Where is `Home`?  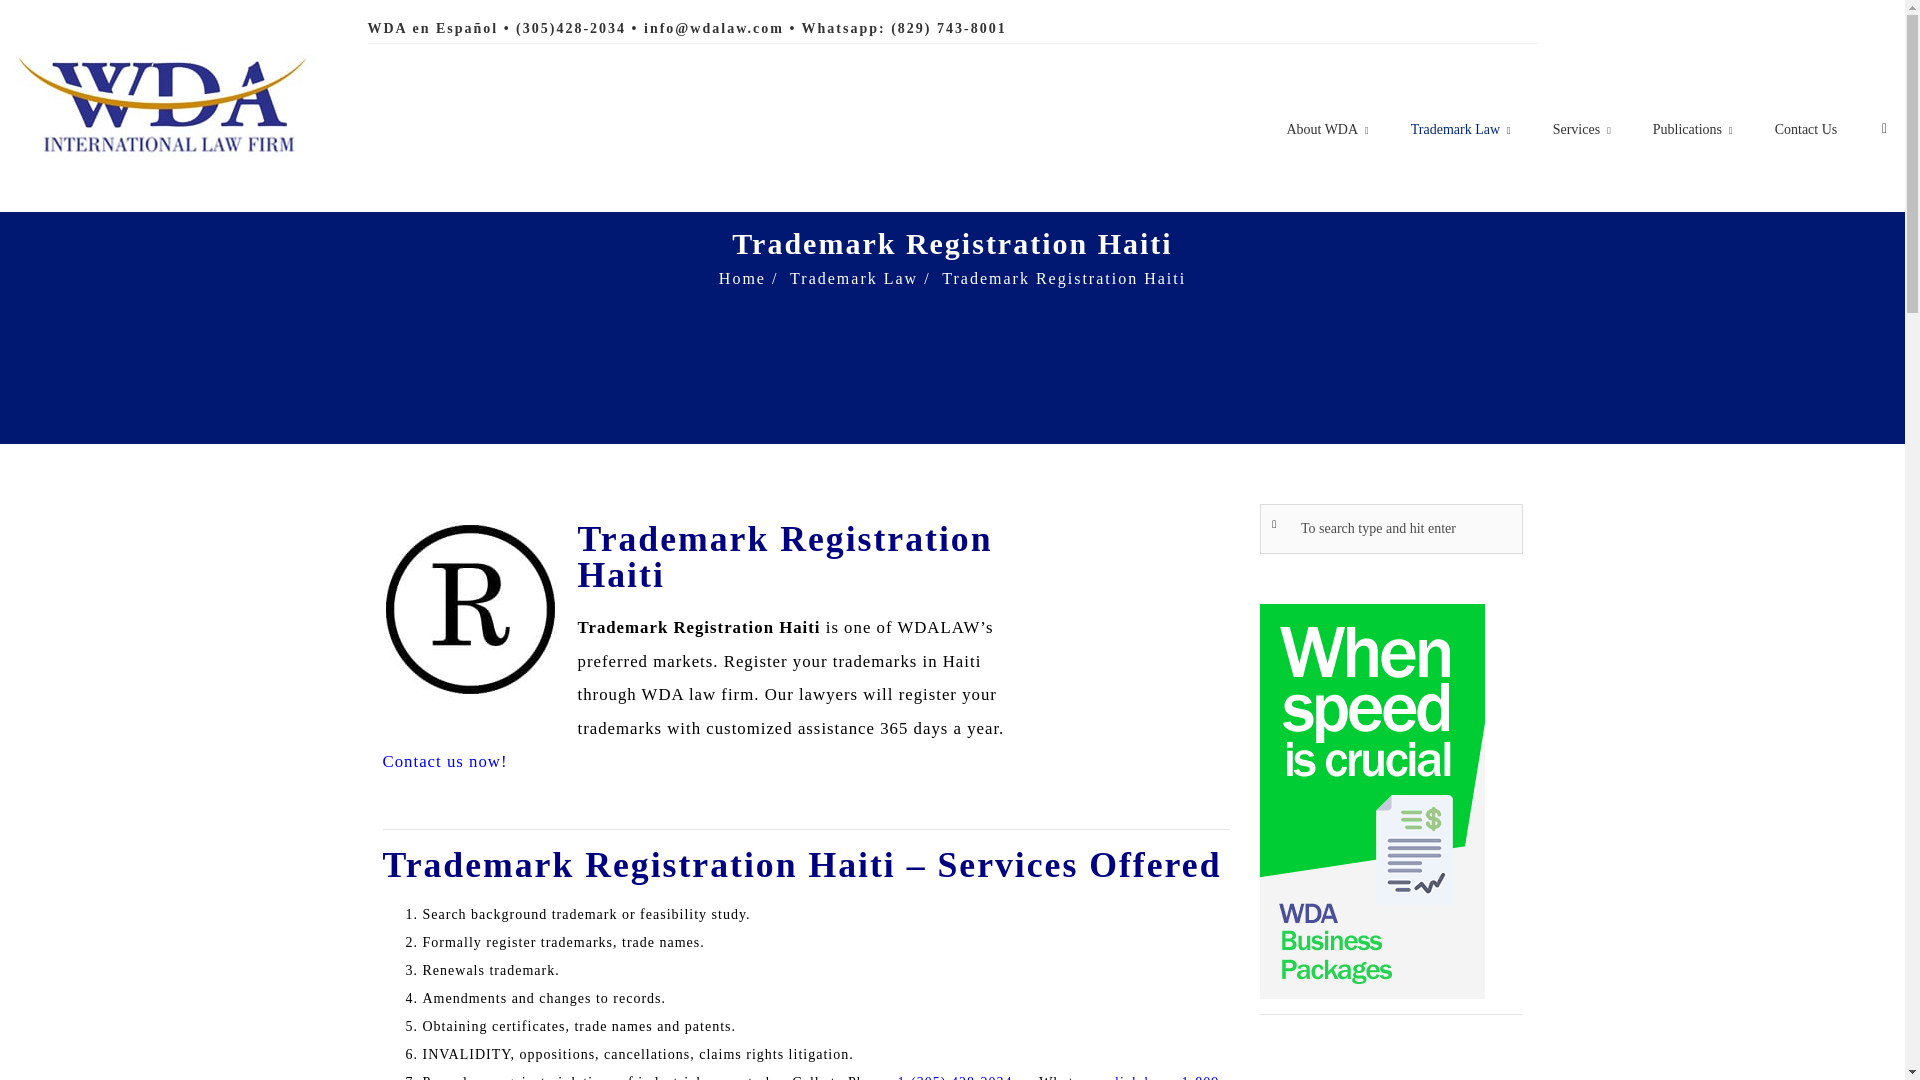 Home is located at coordinates (742, 278).